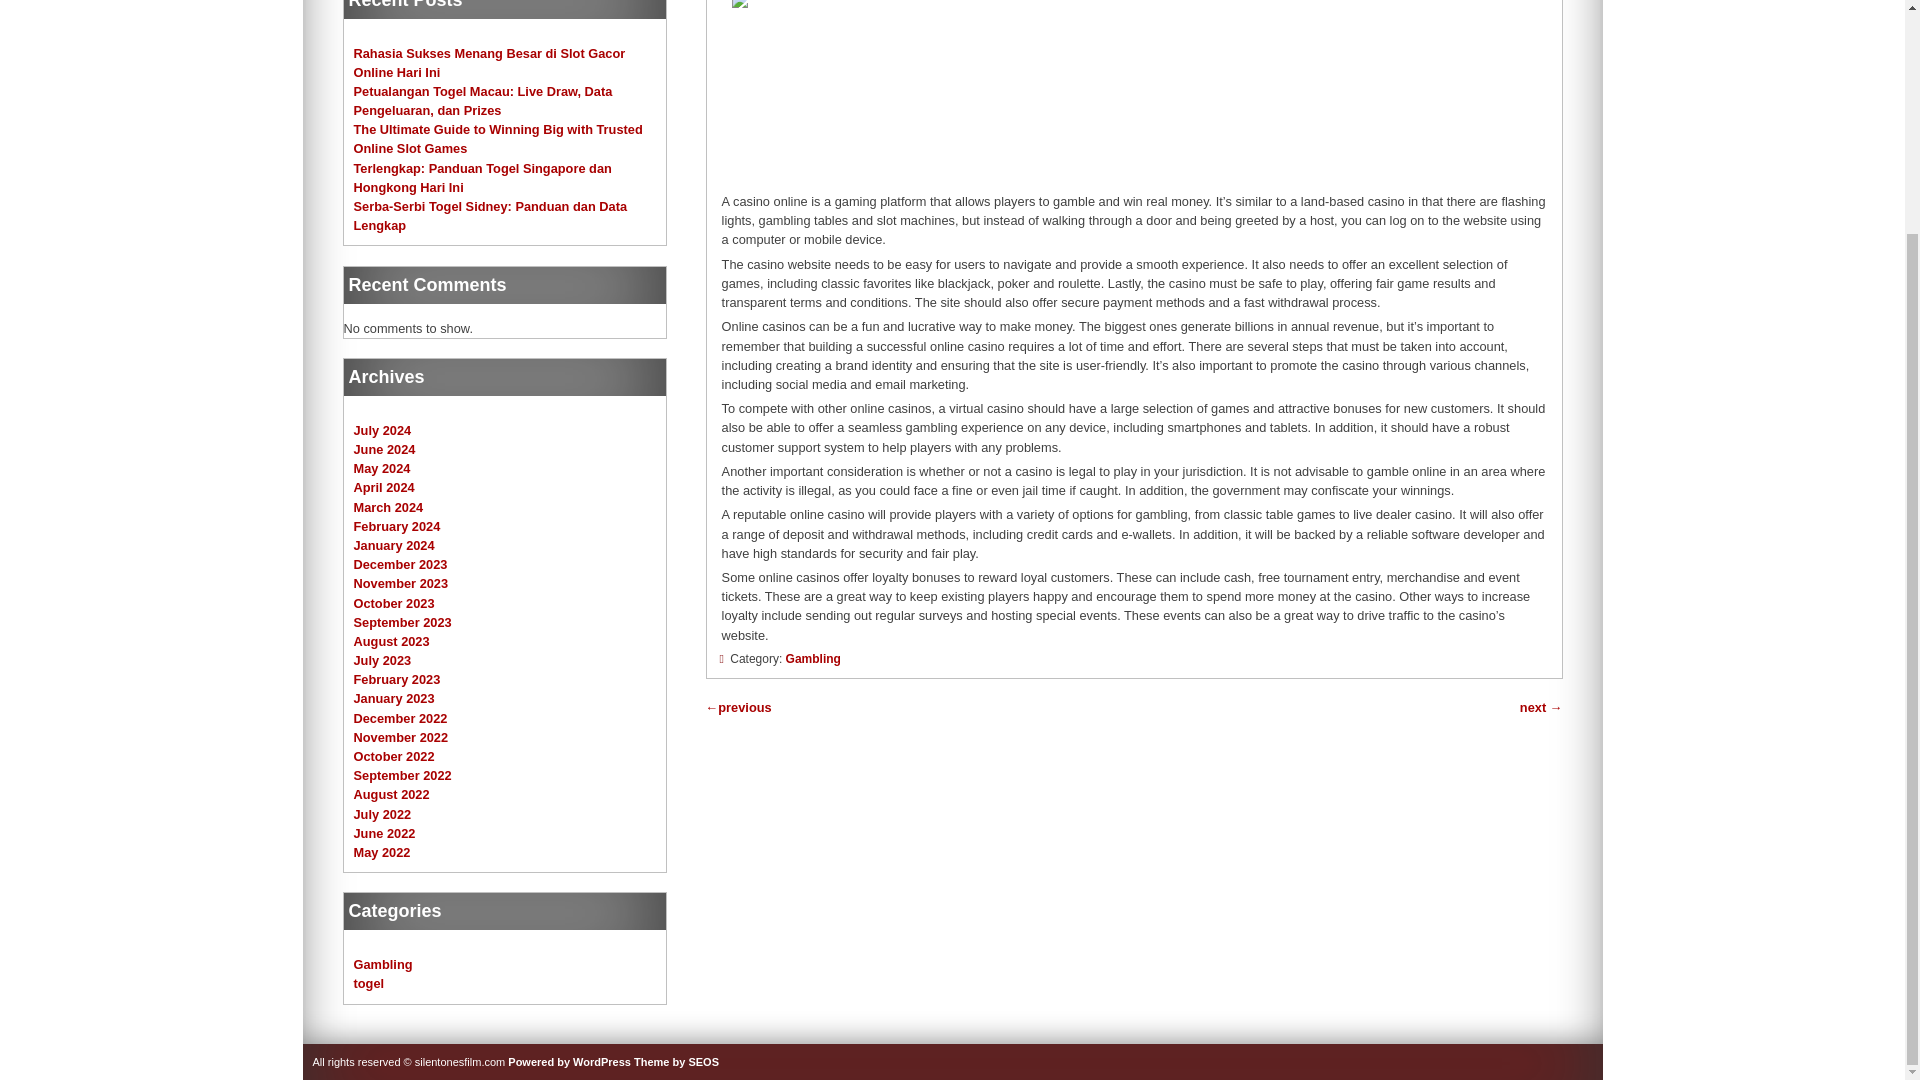 This screenshot has width=1920, height=1080. I want to click on August 2022, so click(392, 794).